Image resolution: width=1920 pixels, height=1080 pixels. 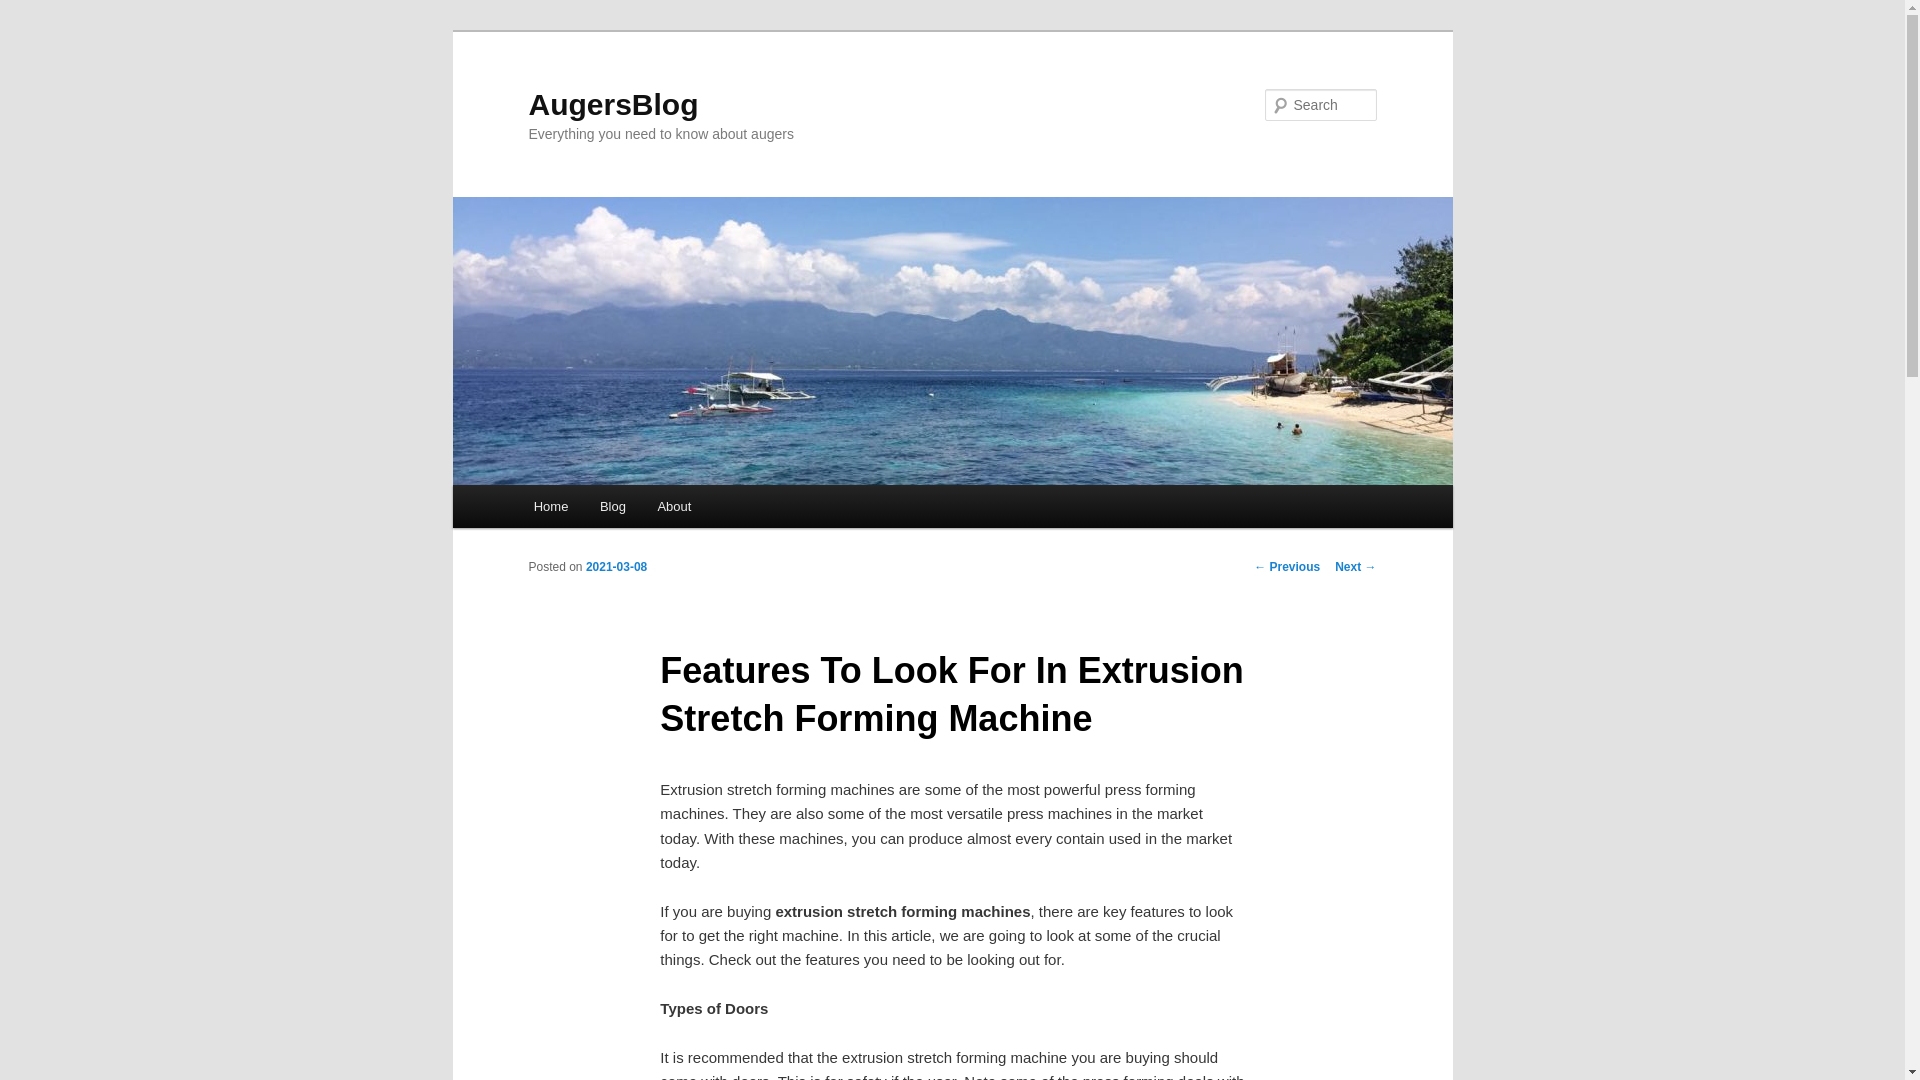 What do you see at coordinates (550, 506) in the screenshot?
I see `Home` at bounding box center [550, 506].